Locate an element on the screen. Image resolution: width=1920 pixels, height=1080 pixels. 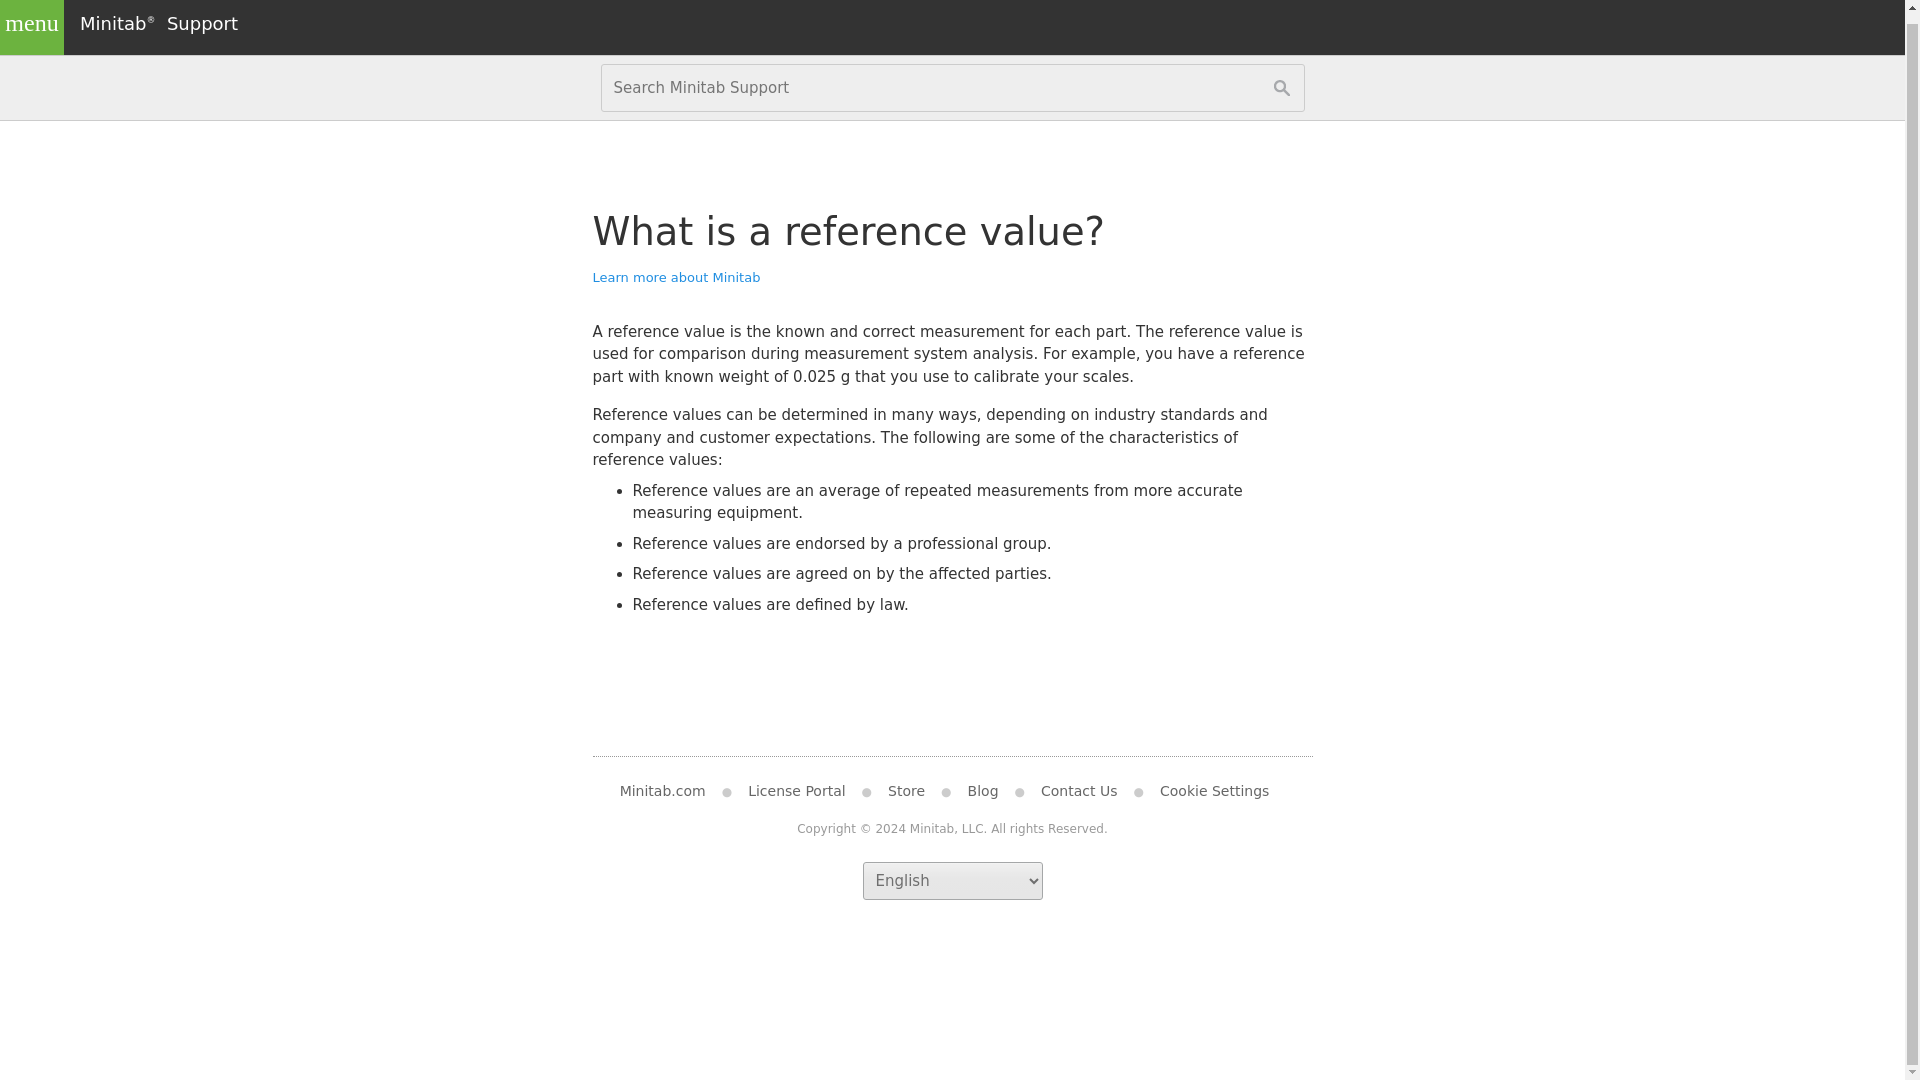
Cookie Settings is located at coordinates (1214, 791).